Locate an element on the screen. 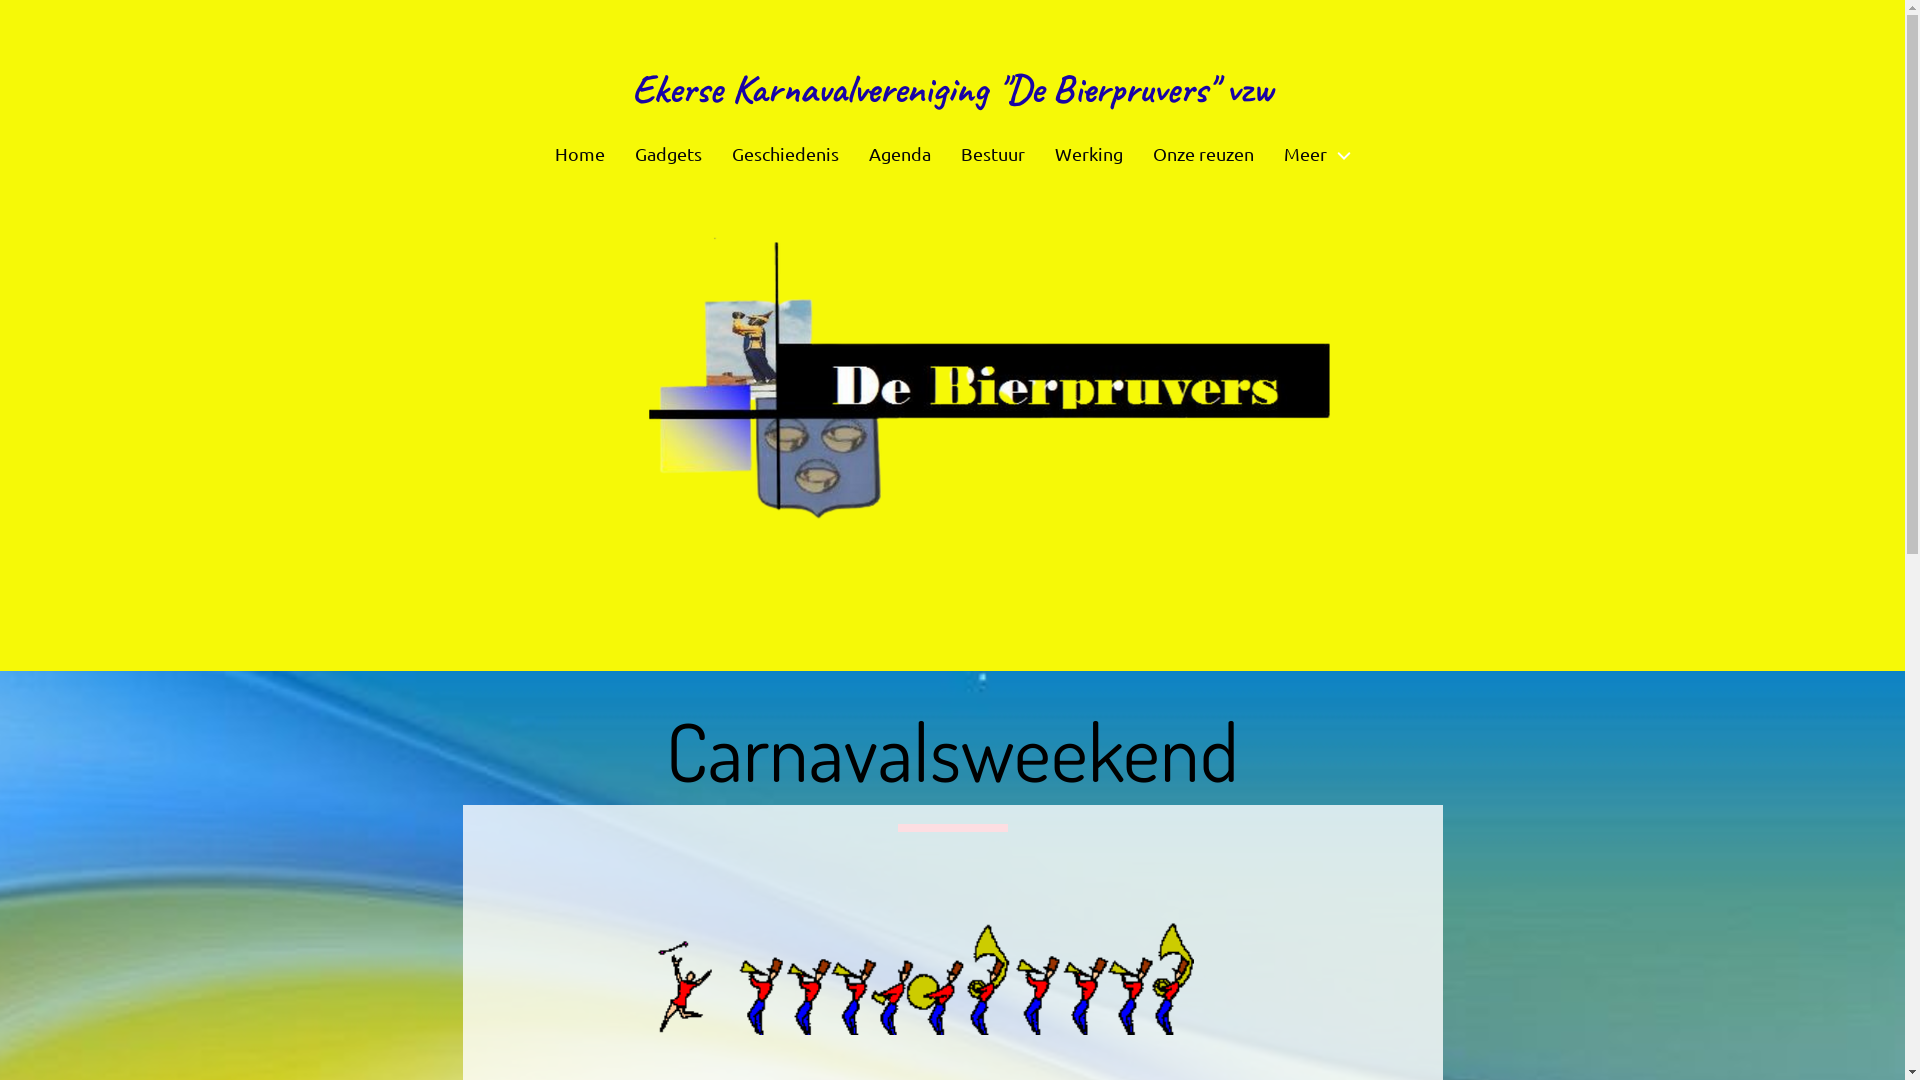 The image size is (1920, 1080). Onze reuzen is located at coordinates (1204, 155).